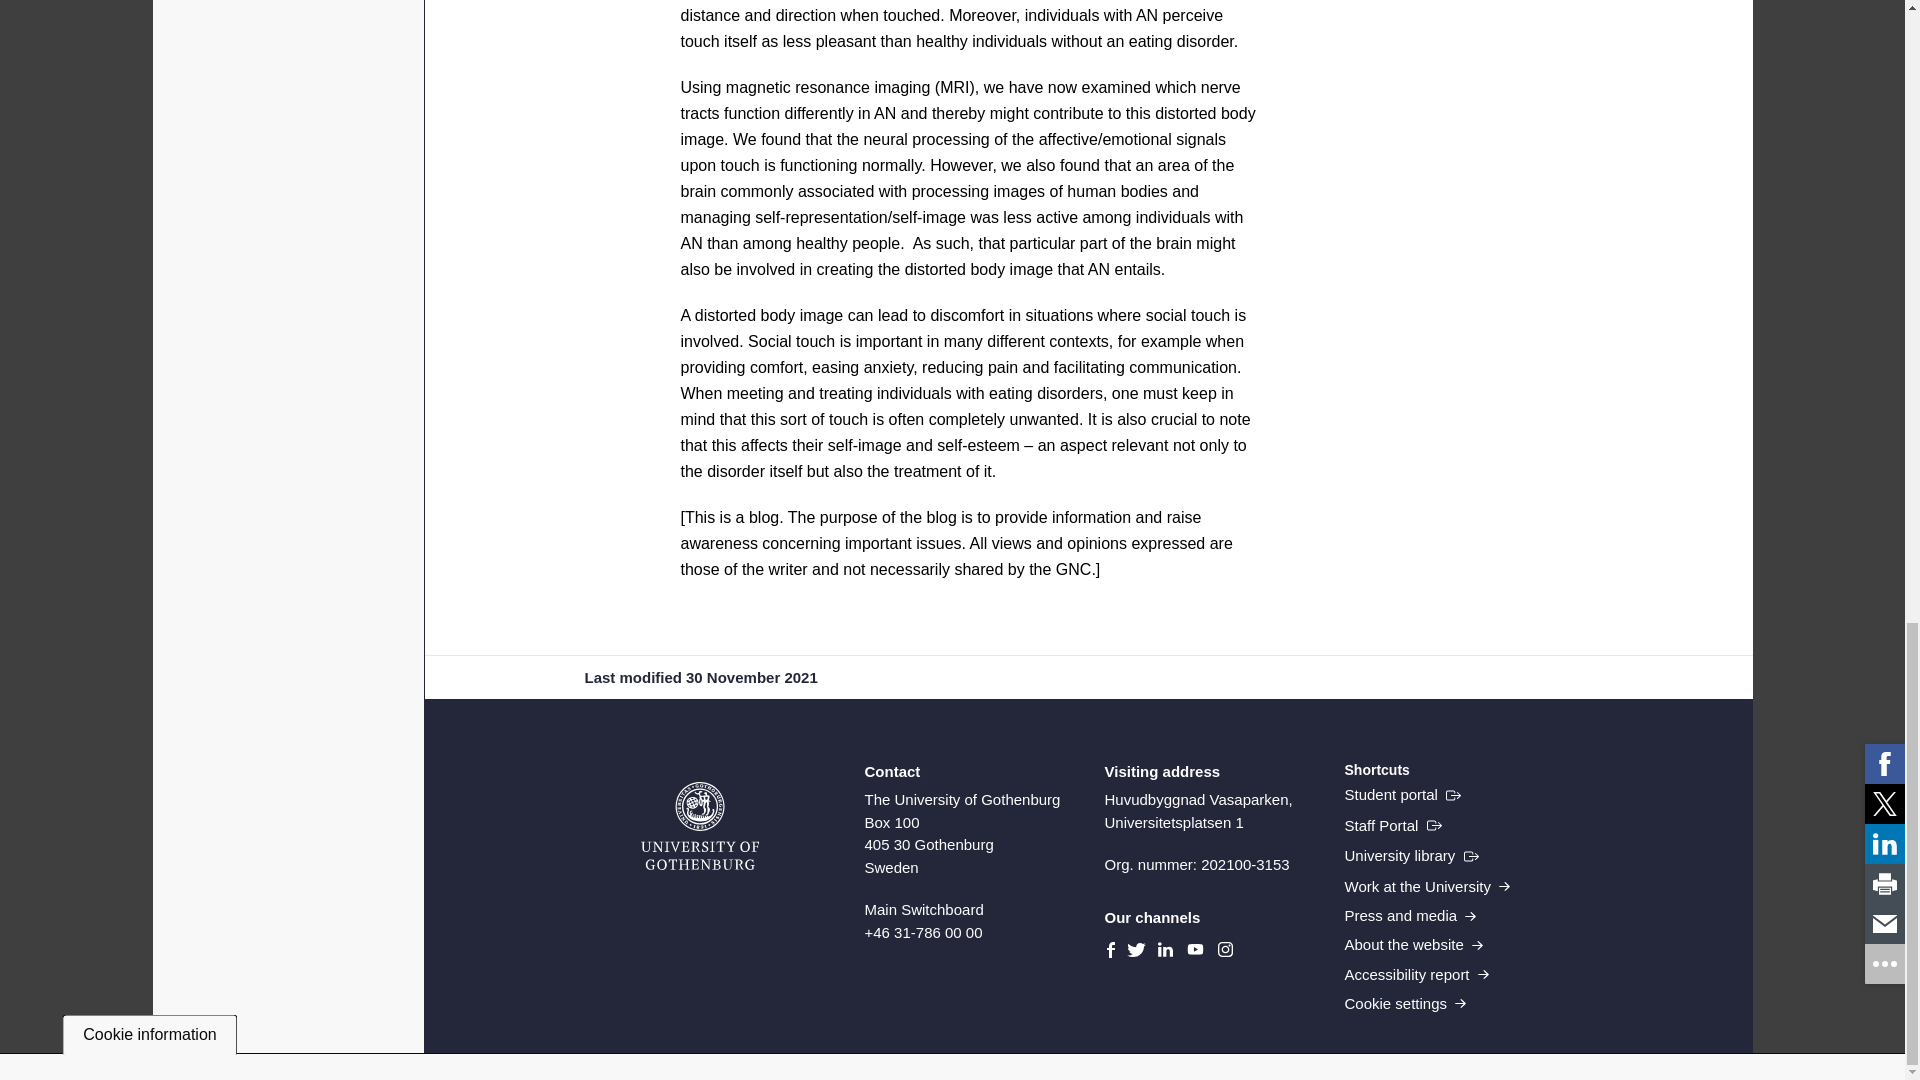 The height and width of the screenshot is (1080, 1920). What do you see at coordinates (1402, 794) in the screenshot?
I see `External link` at bounding box center [1402, 794].